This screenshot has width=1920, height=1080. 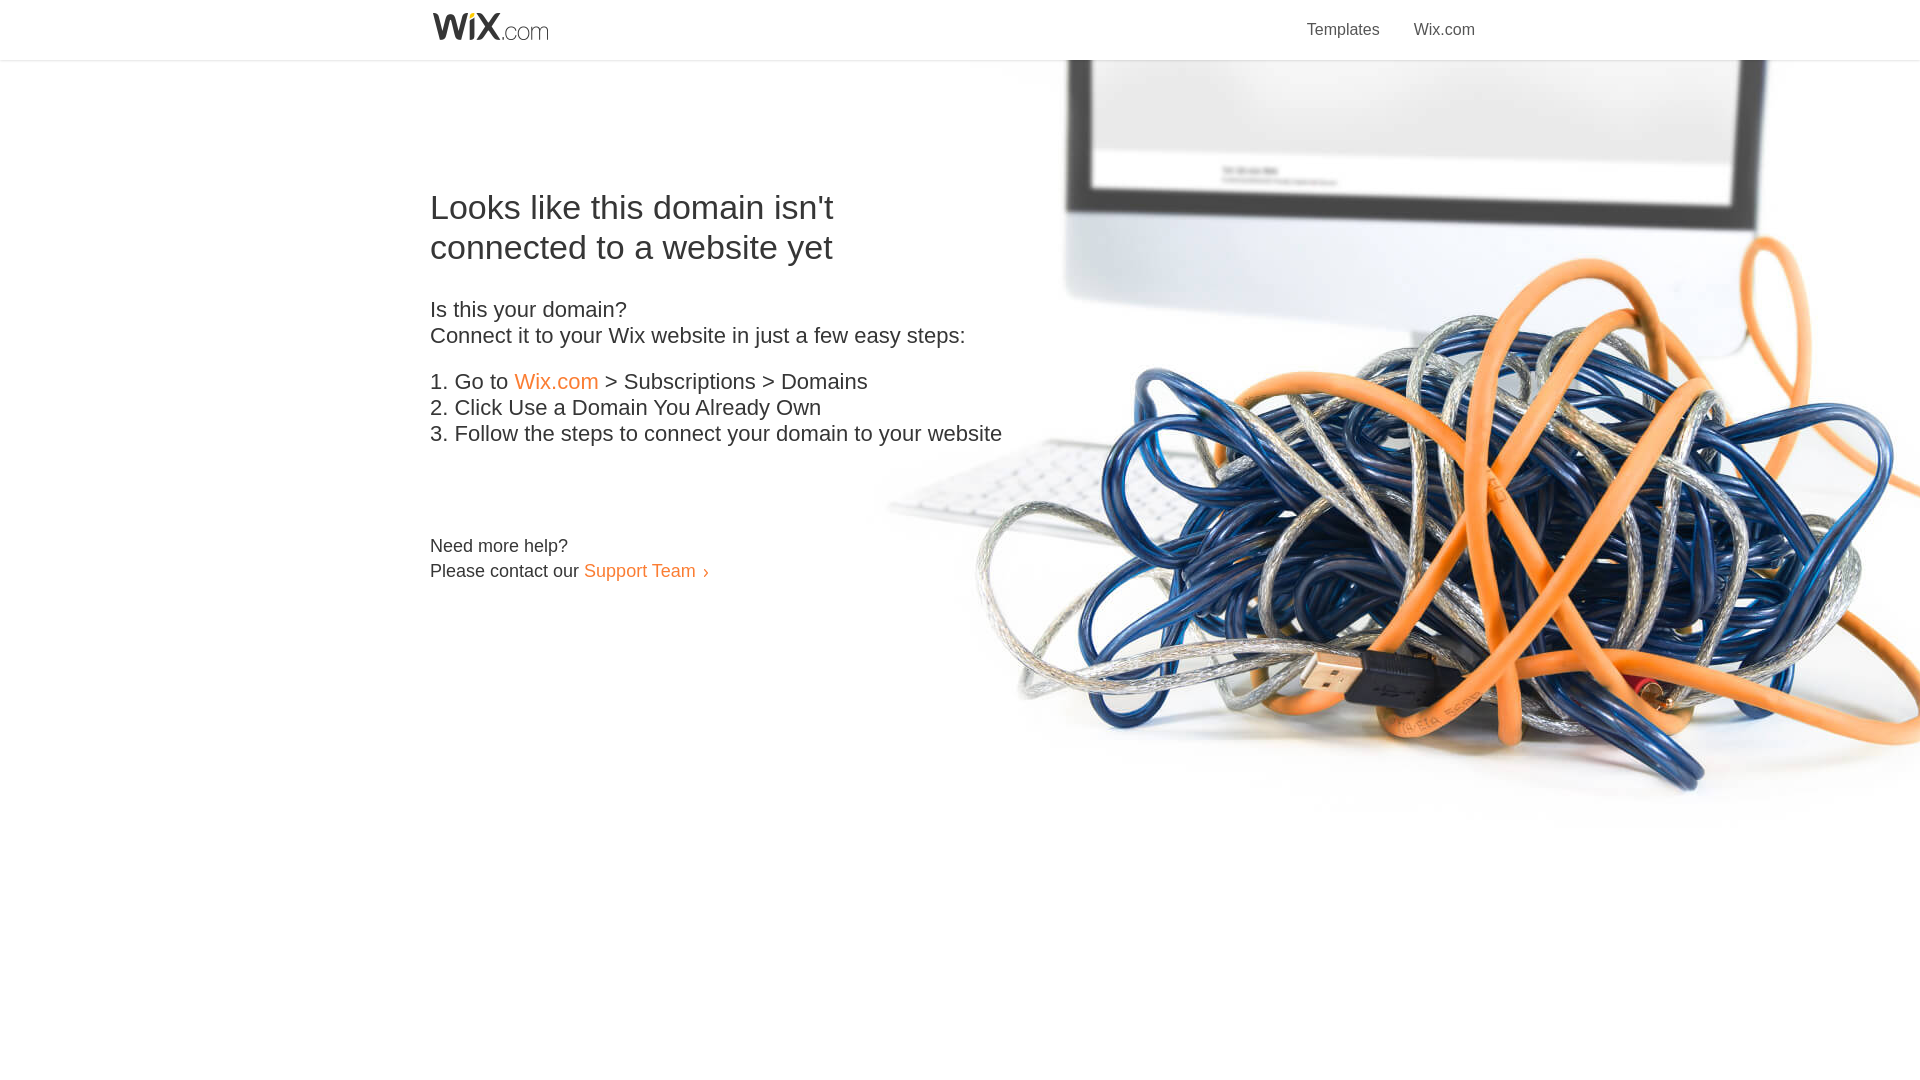 I want to click on Templates, so click(x=1344, y=18).